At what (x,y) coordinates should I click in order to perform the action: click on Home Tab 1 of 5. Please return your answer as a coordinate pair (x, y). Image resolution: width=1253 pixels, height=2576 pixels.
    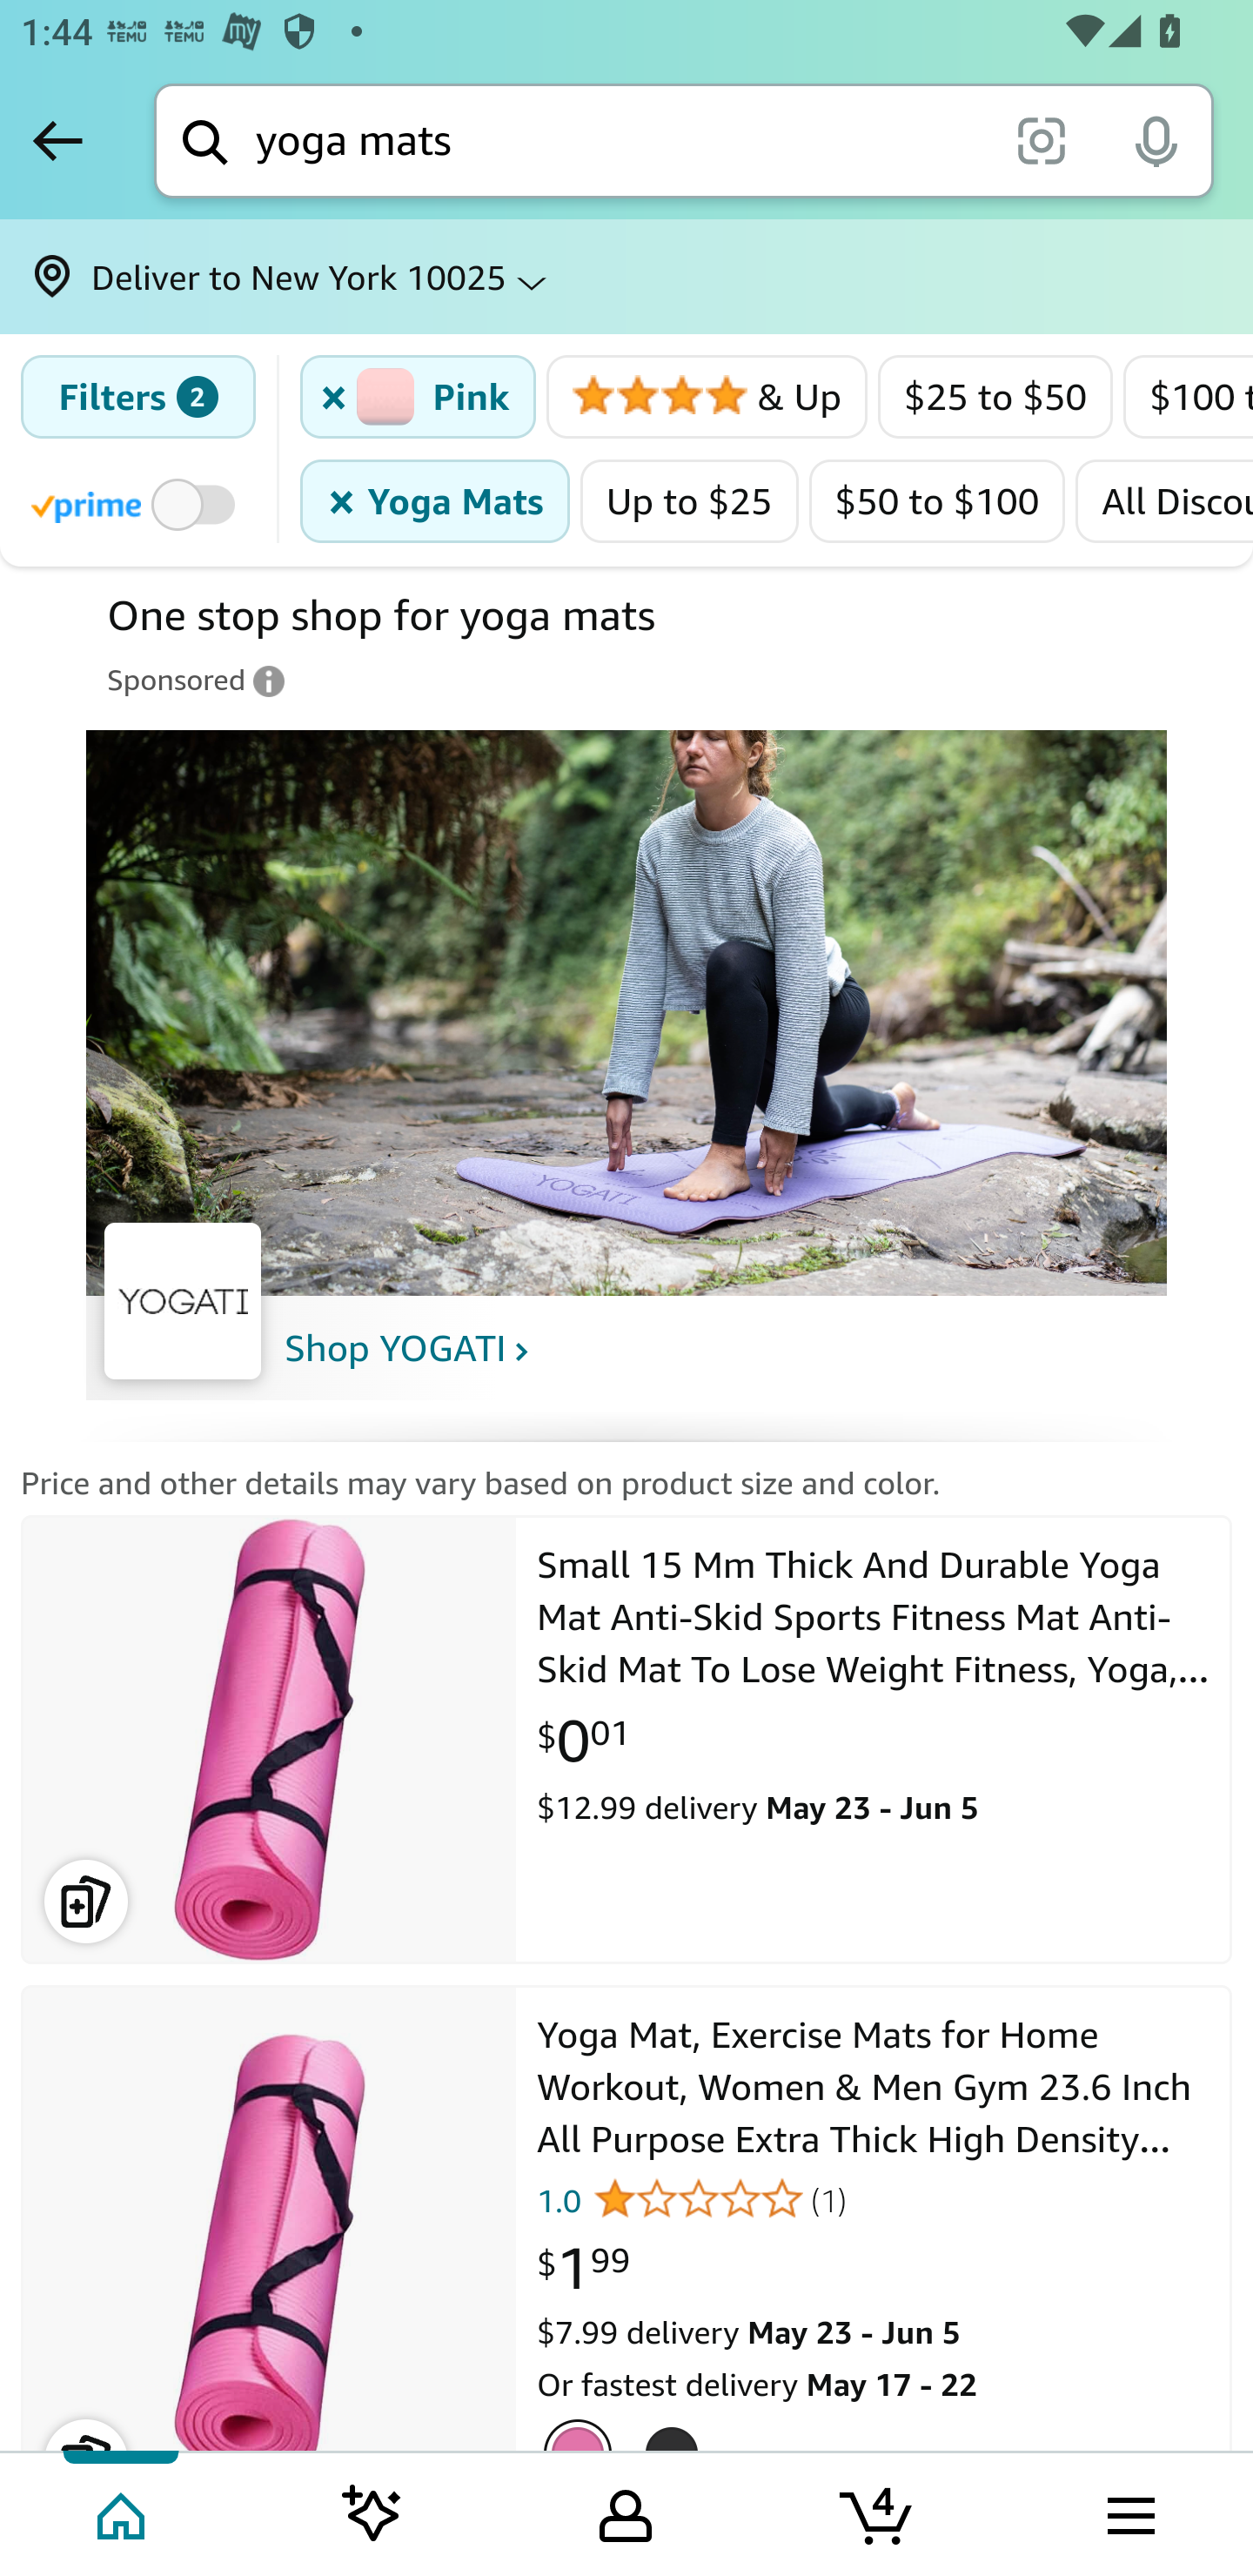
    Looking at the image, I should click on (124, 2512).